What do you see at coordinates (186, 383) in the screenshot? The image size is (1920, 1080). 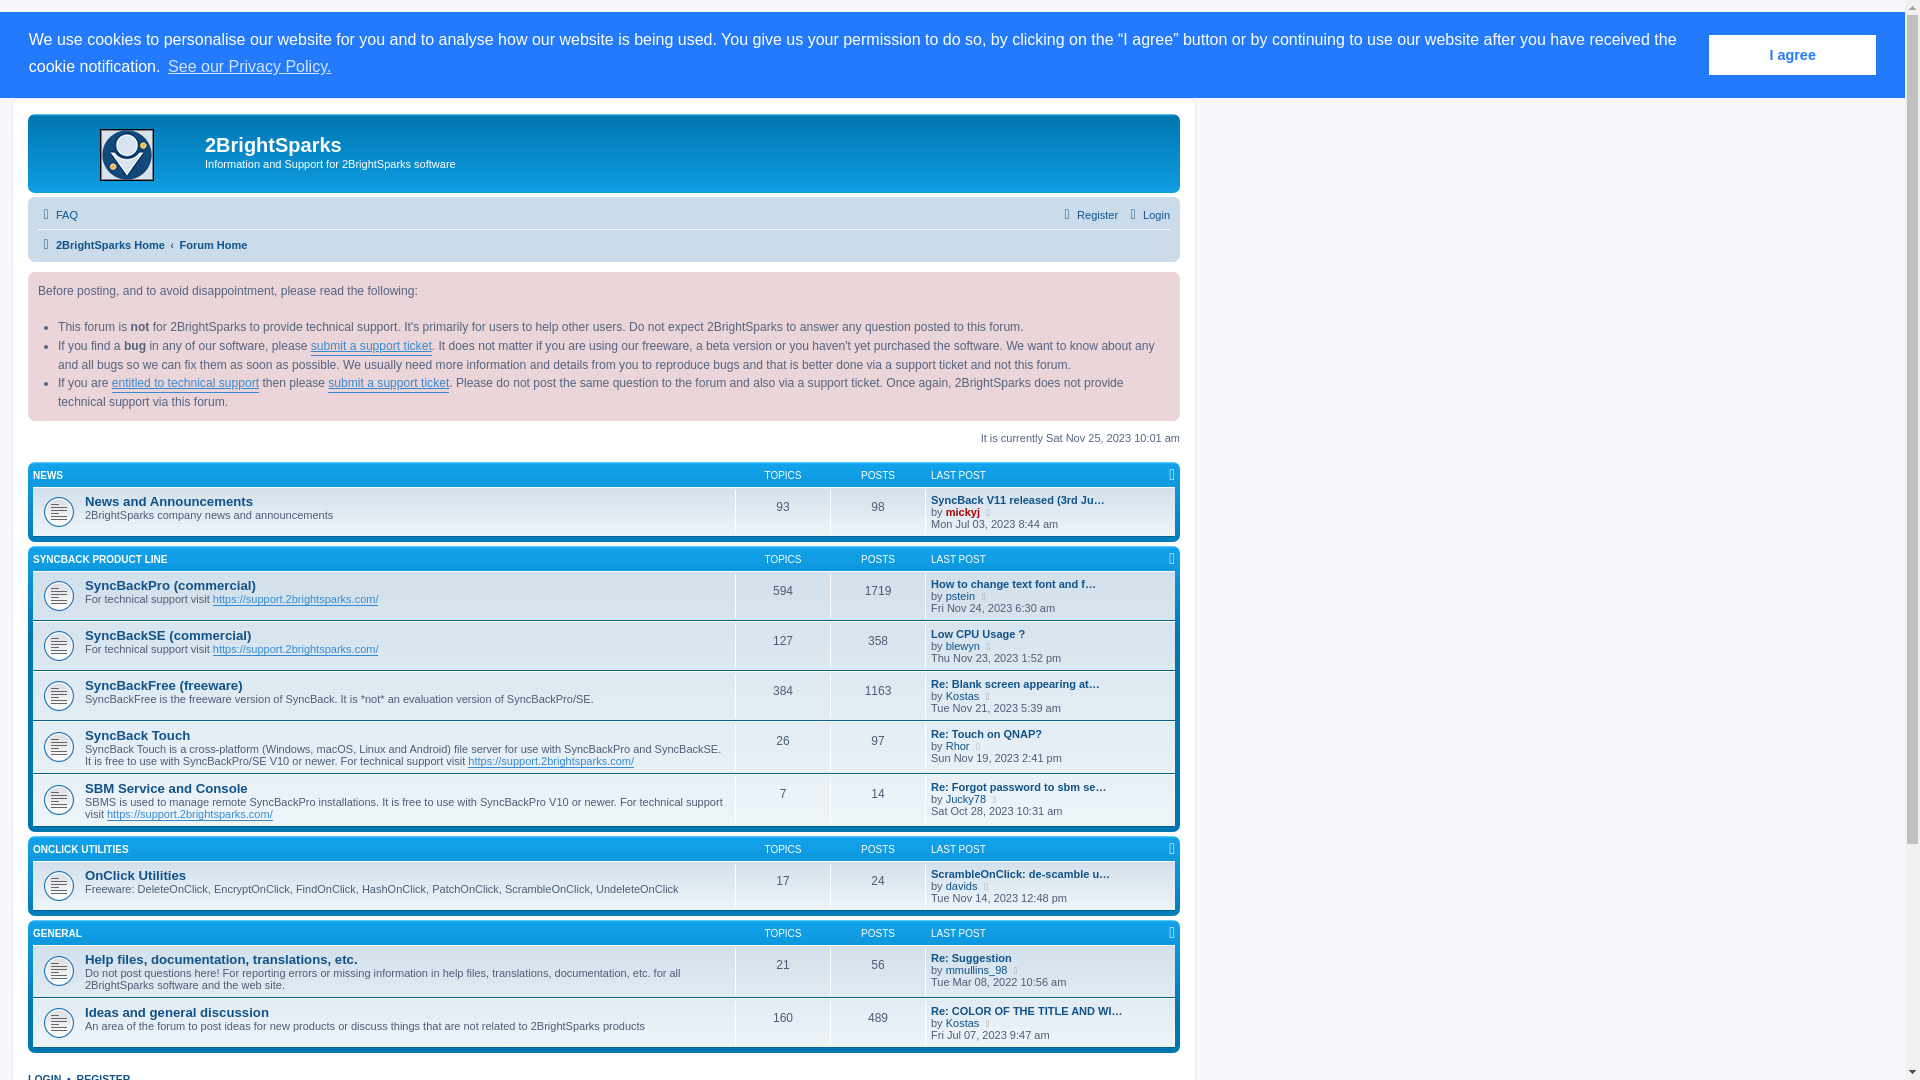 I see `entitled to technical support` at bounding box center [186, 383].